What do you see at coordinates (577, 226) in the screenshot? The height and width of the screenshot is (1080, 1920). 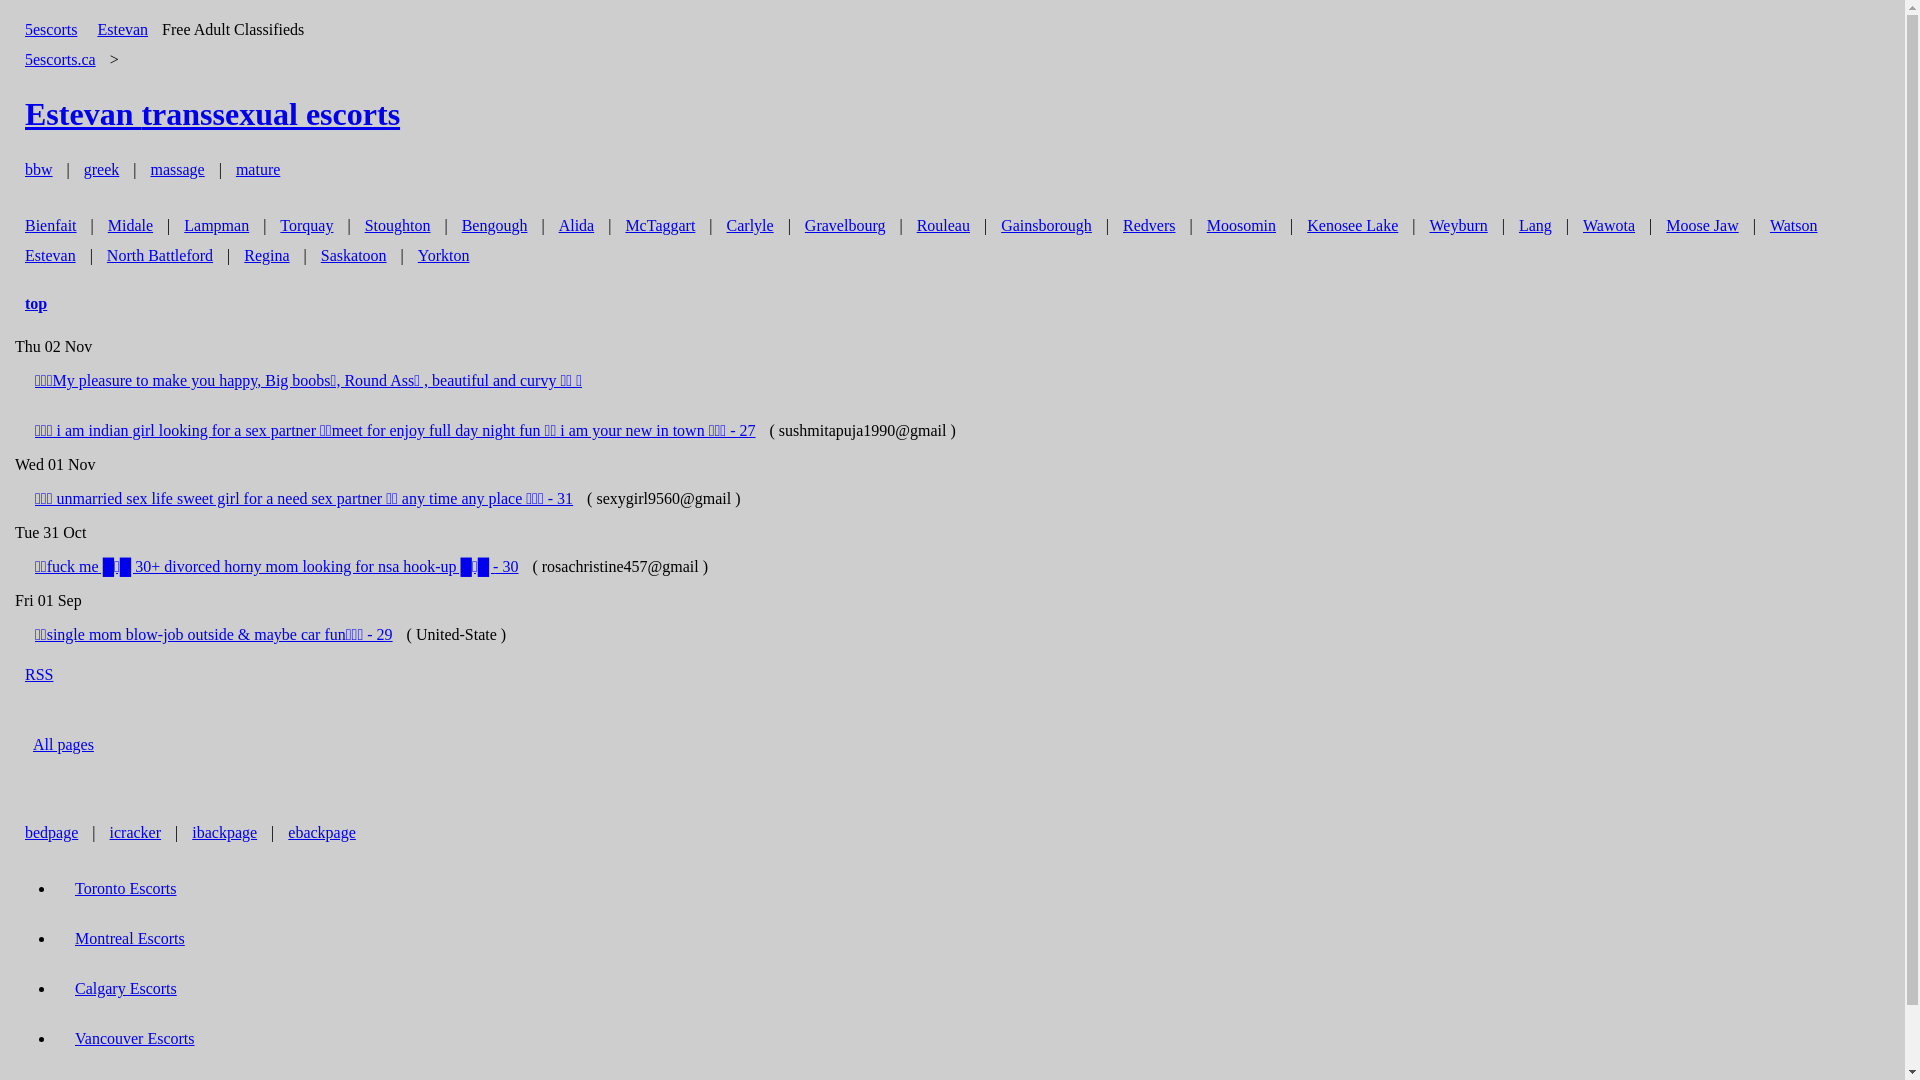 I see `Alida` at bounding box center [577, 226].